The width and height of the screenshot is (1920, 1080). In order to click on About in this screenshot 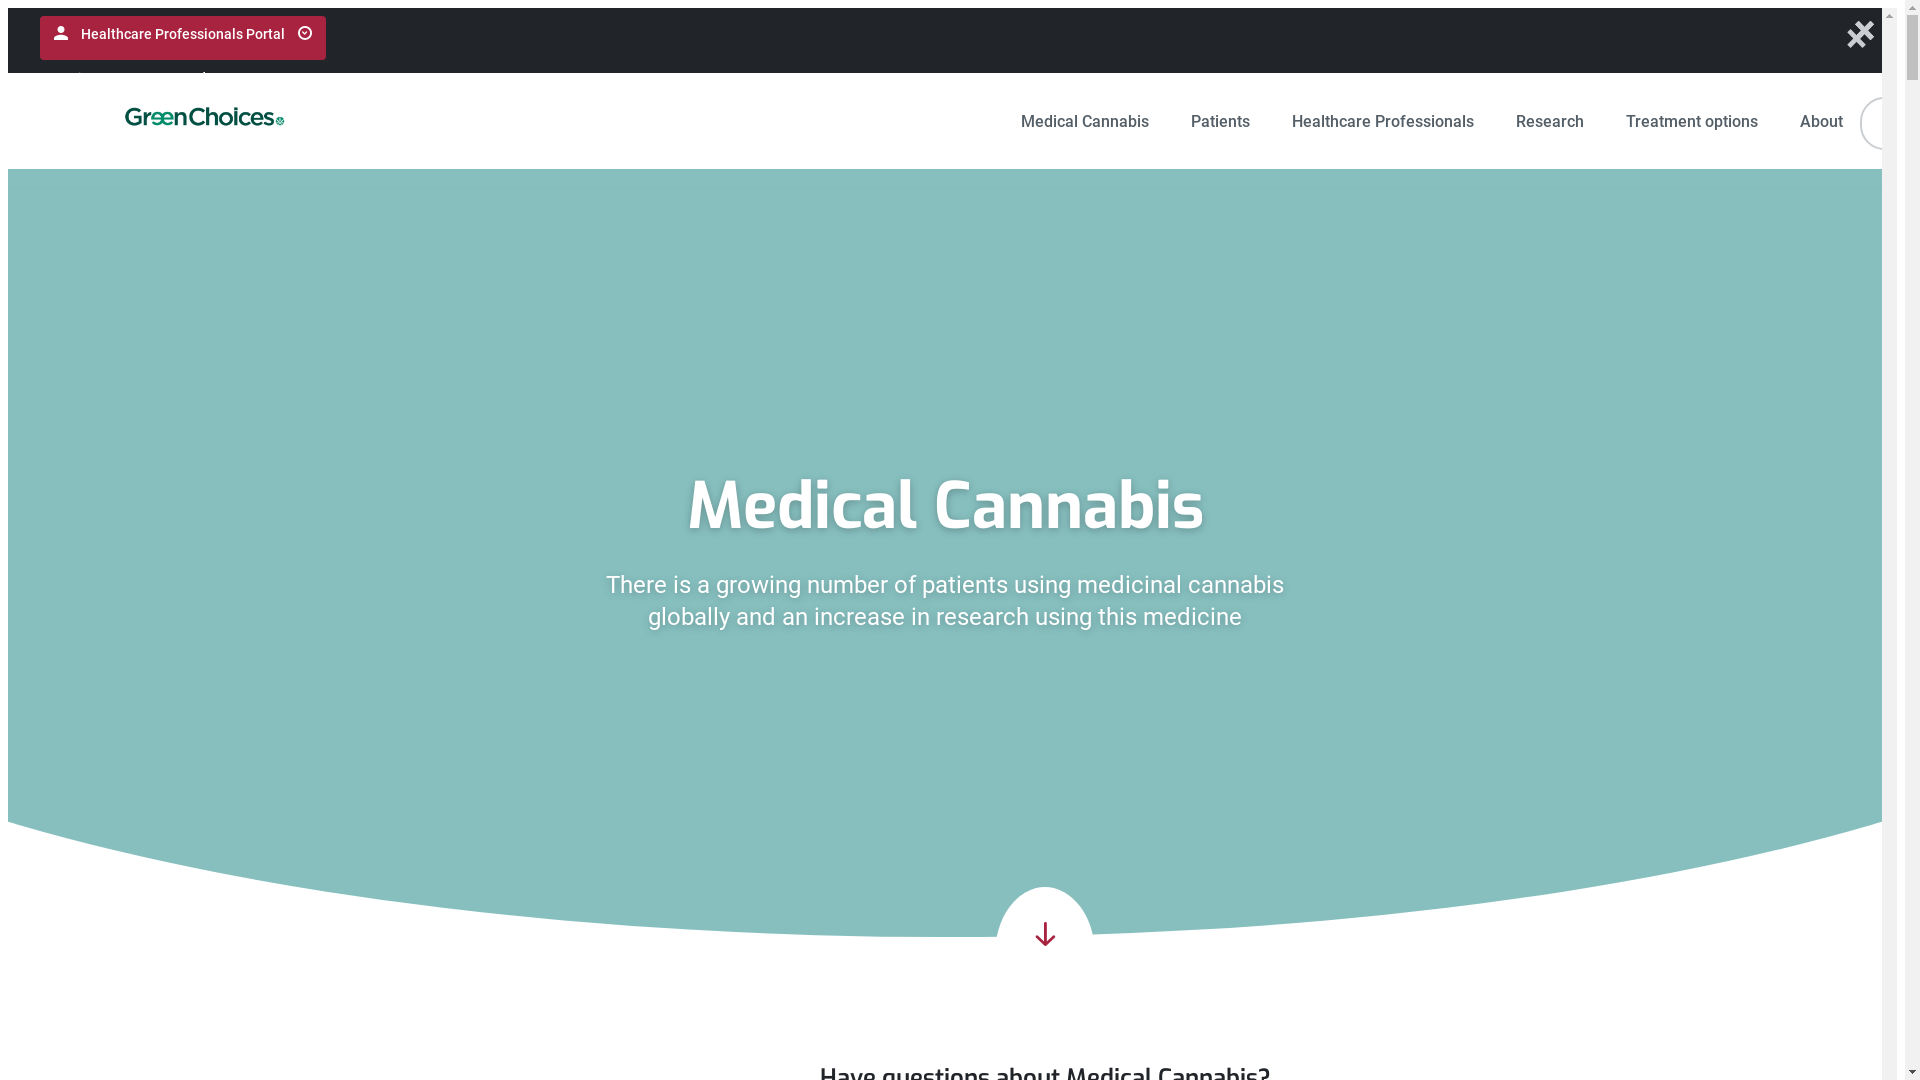, I will do `click(1822, 121)`.